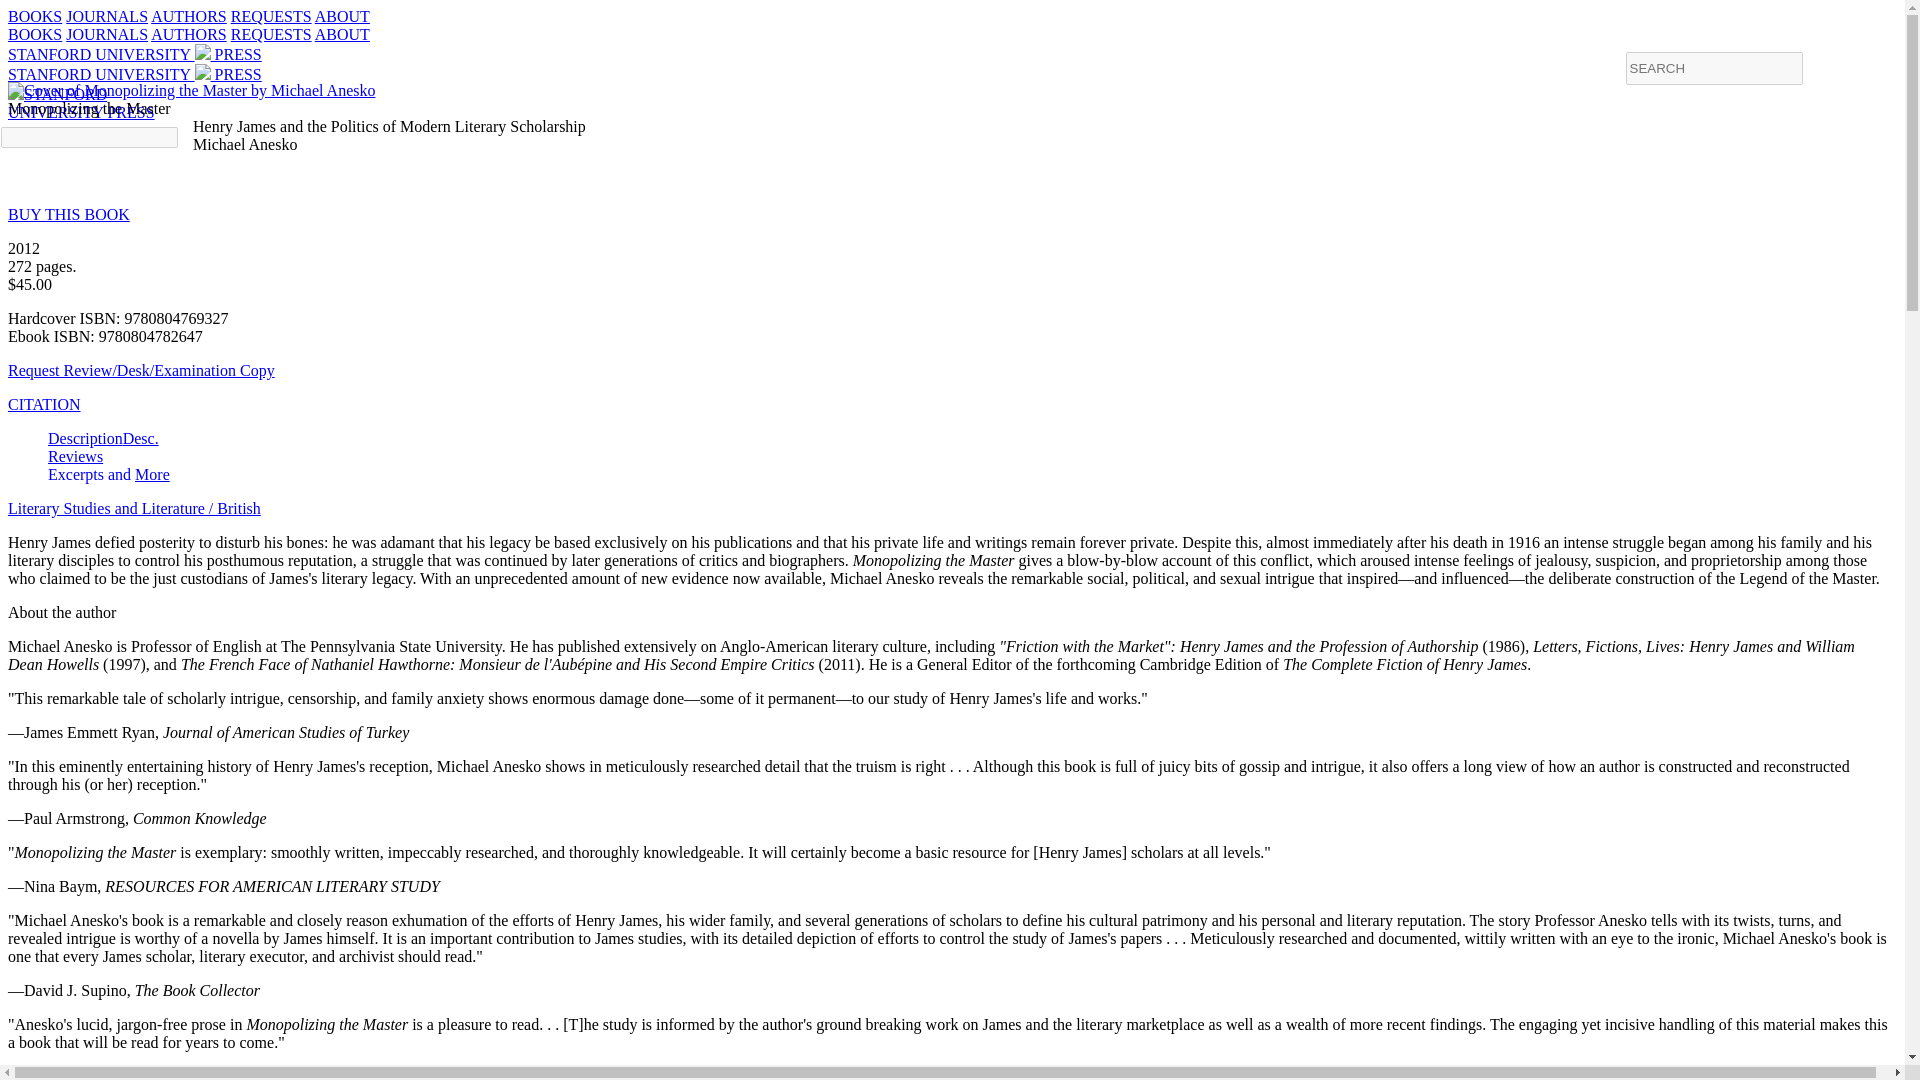 Image resolution: width=1920 pixels, height=1080 pixels. Describe the element at coordinates (34, 16) in the screenshot. I see `STANFORD UNIVERSITY PRESS` at that location.